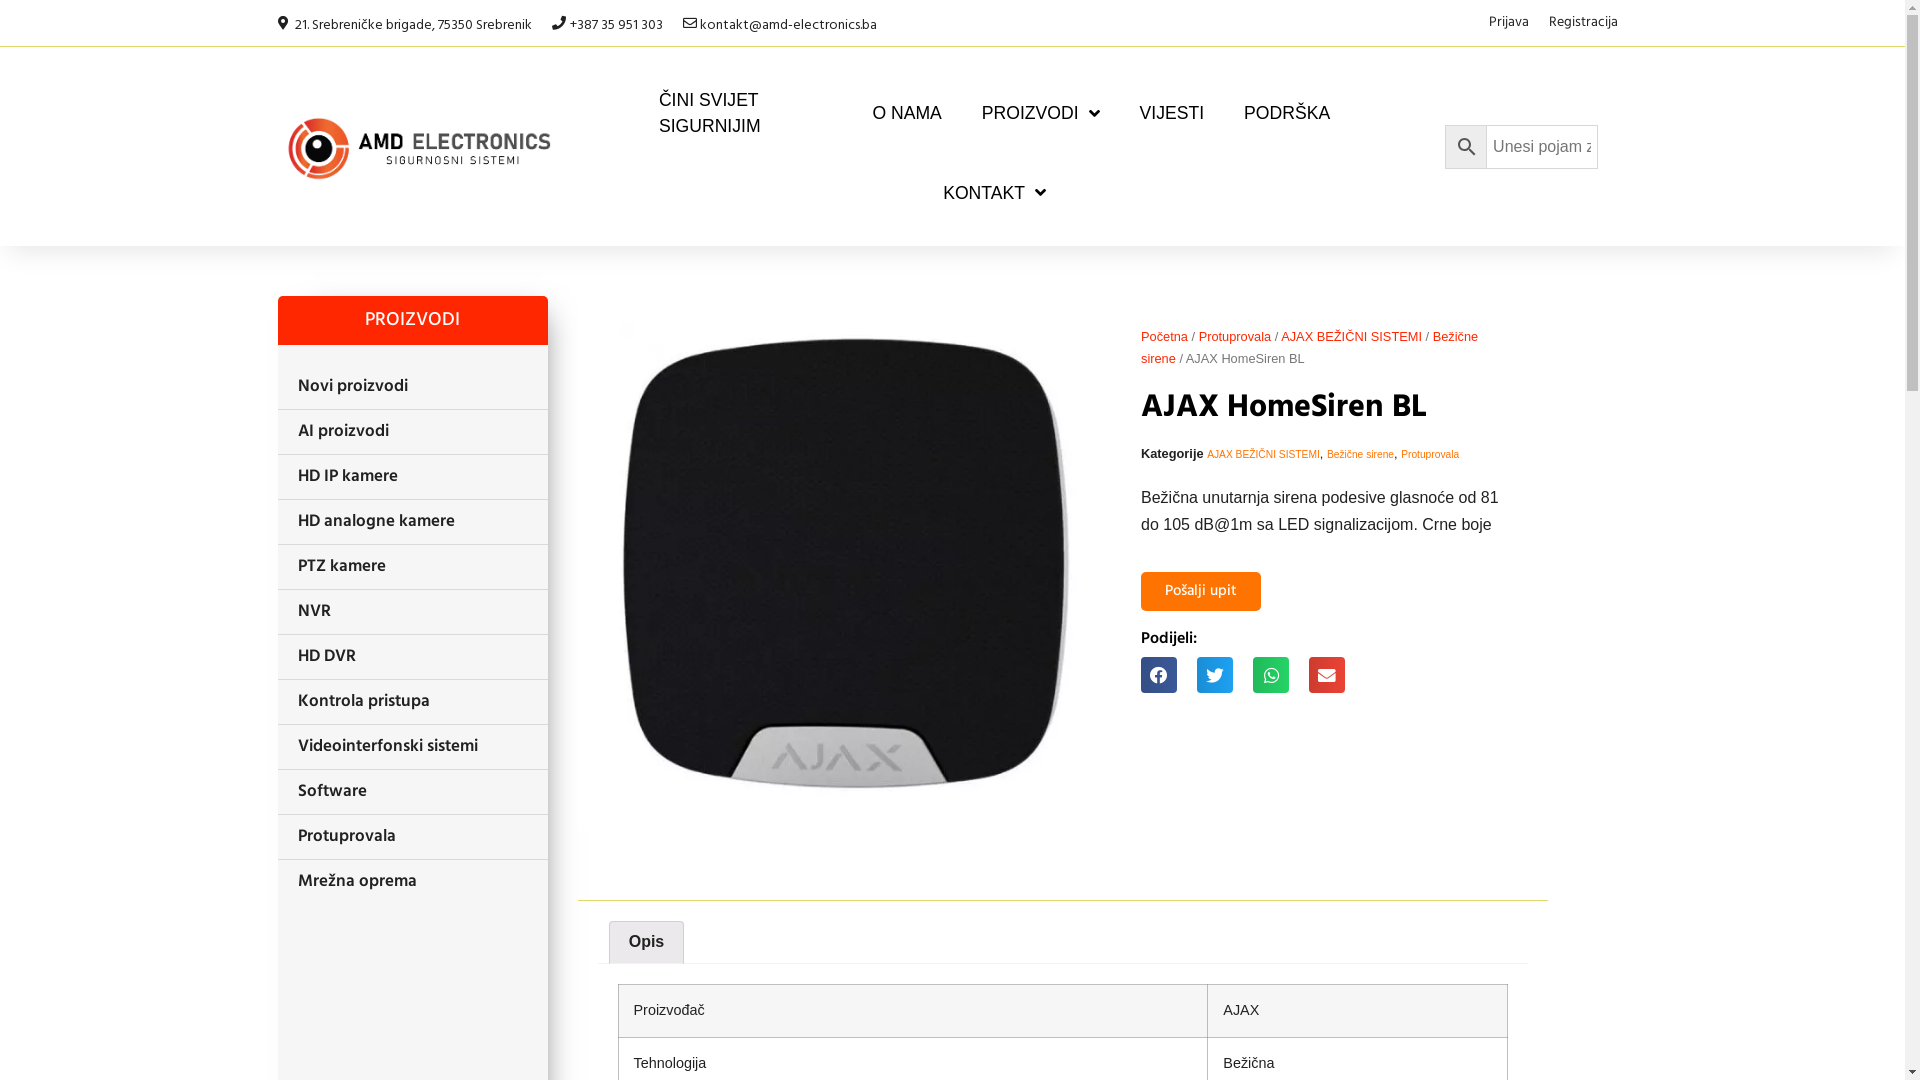 The image size is (1920, 1080). I want to click on KONTAKT, so click(994, 193).